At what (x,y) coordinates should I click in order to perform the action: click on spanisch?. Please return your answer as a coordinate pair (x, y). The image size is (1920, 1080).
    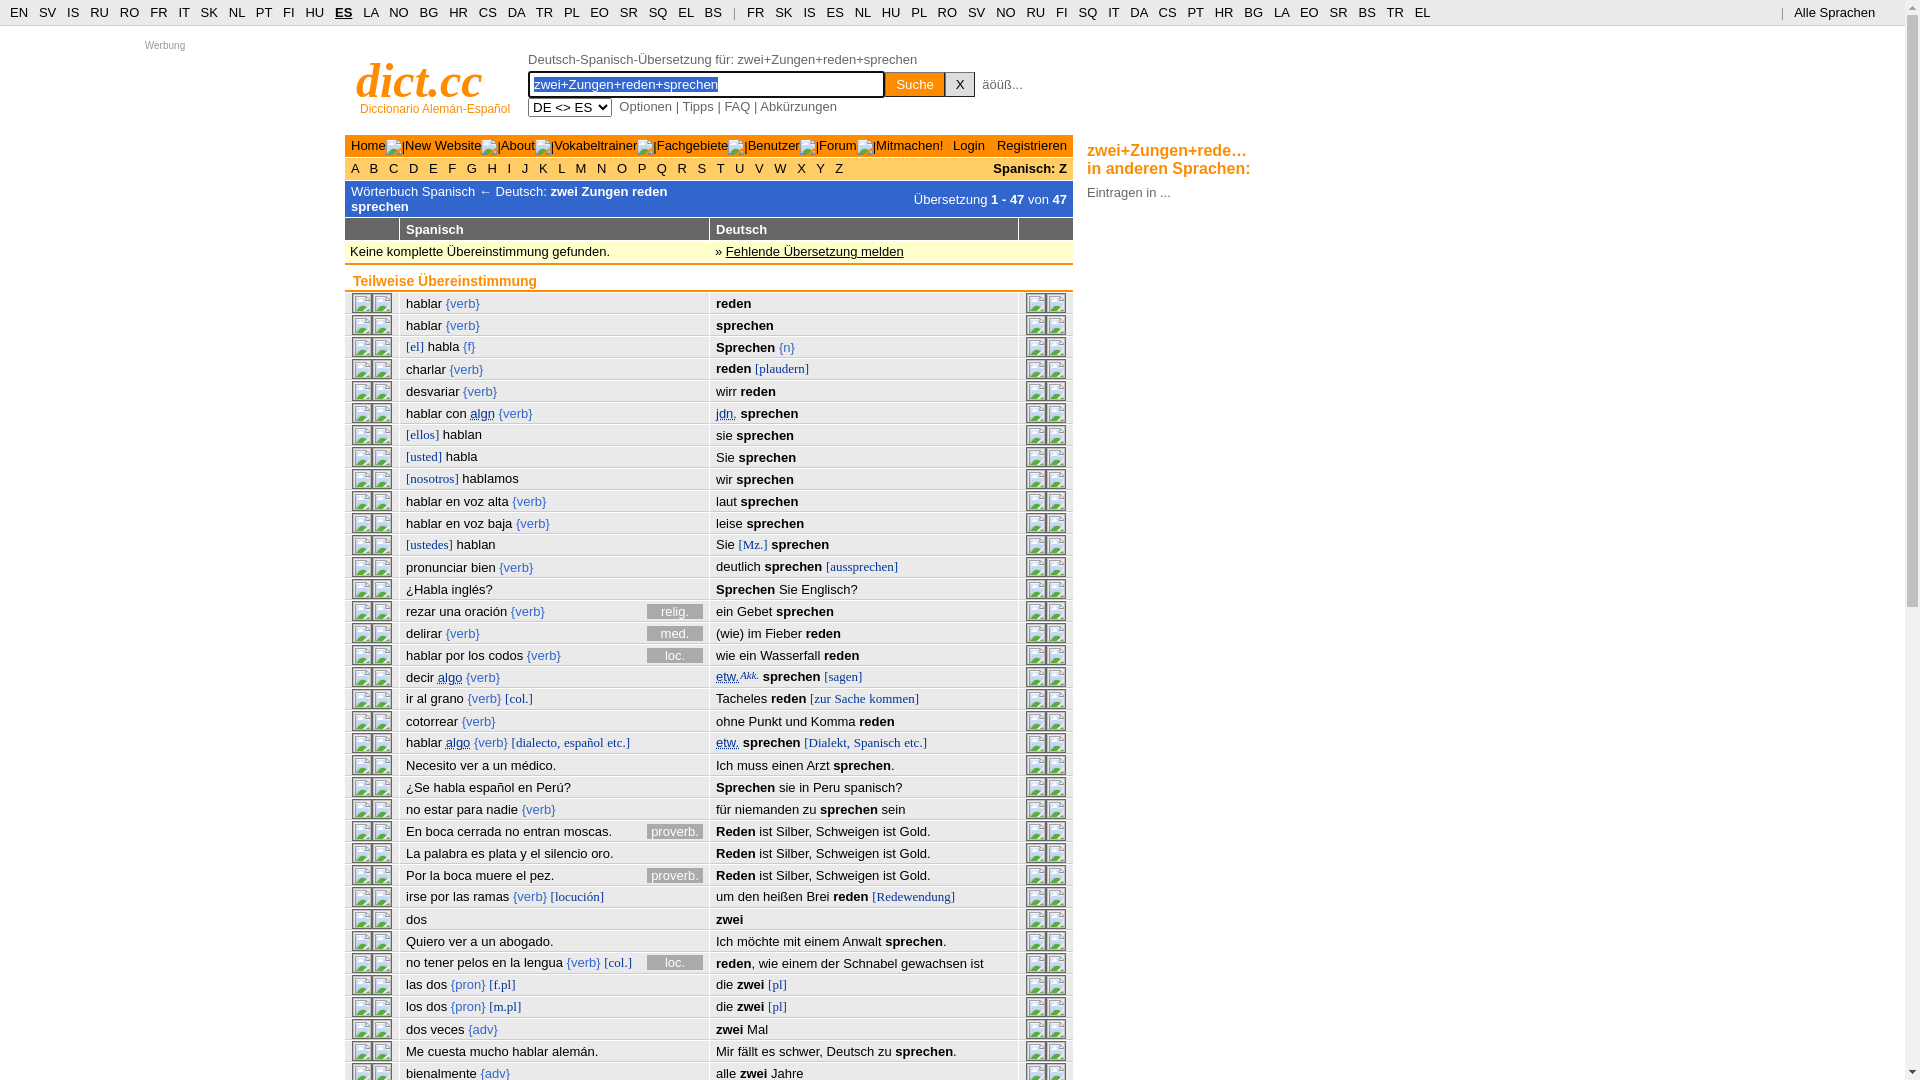
    Looking at the image, I should click on (874, 788).